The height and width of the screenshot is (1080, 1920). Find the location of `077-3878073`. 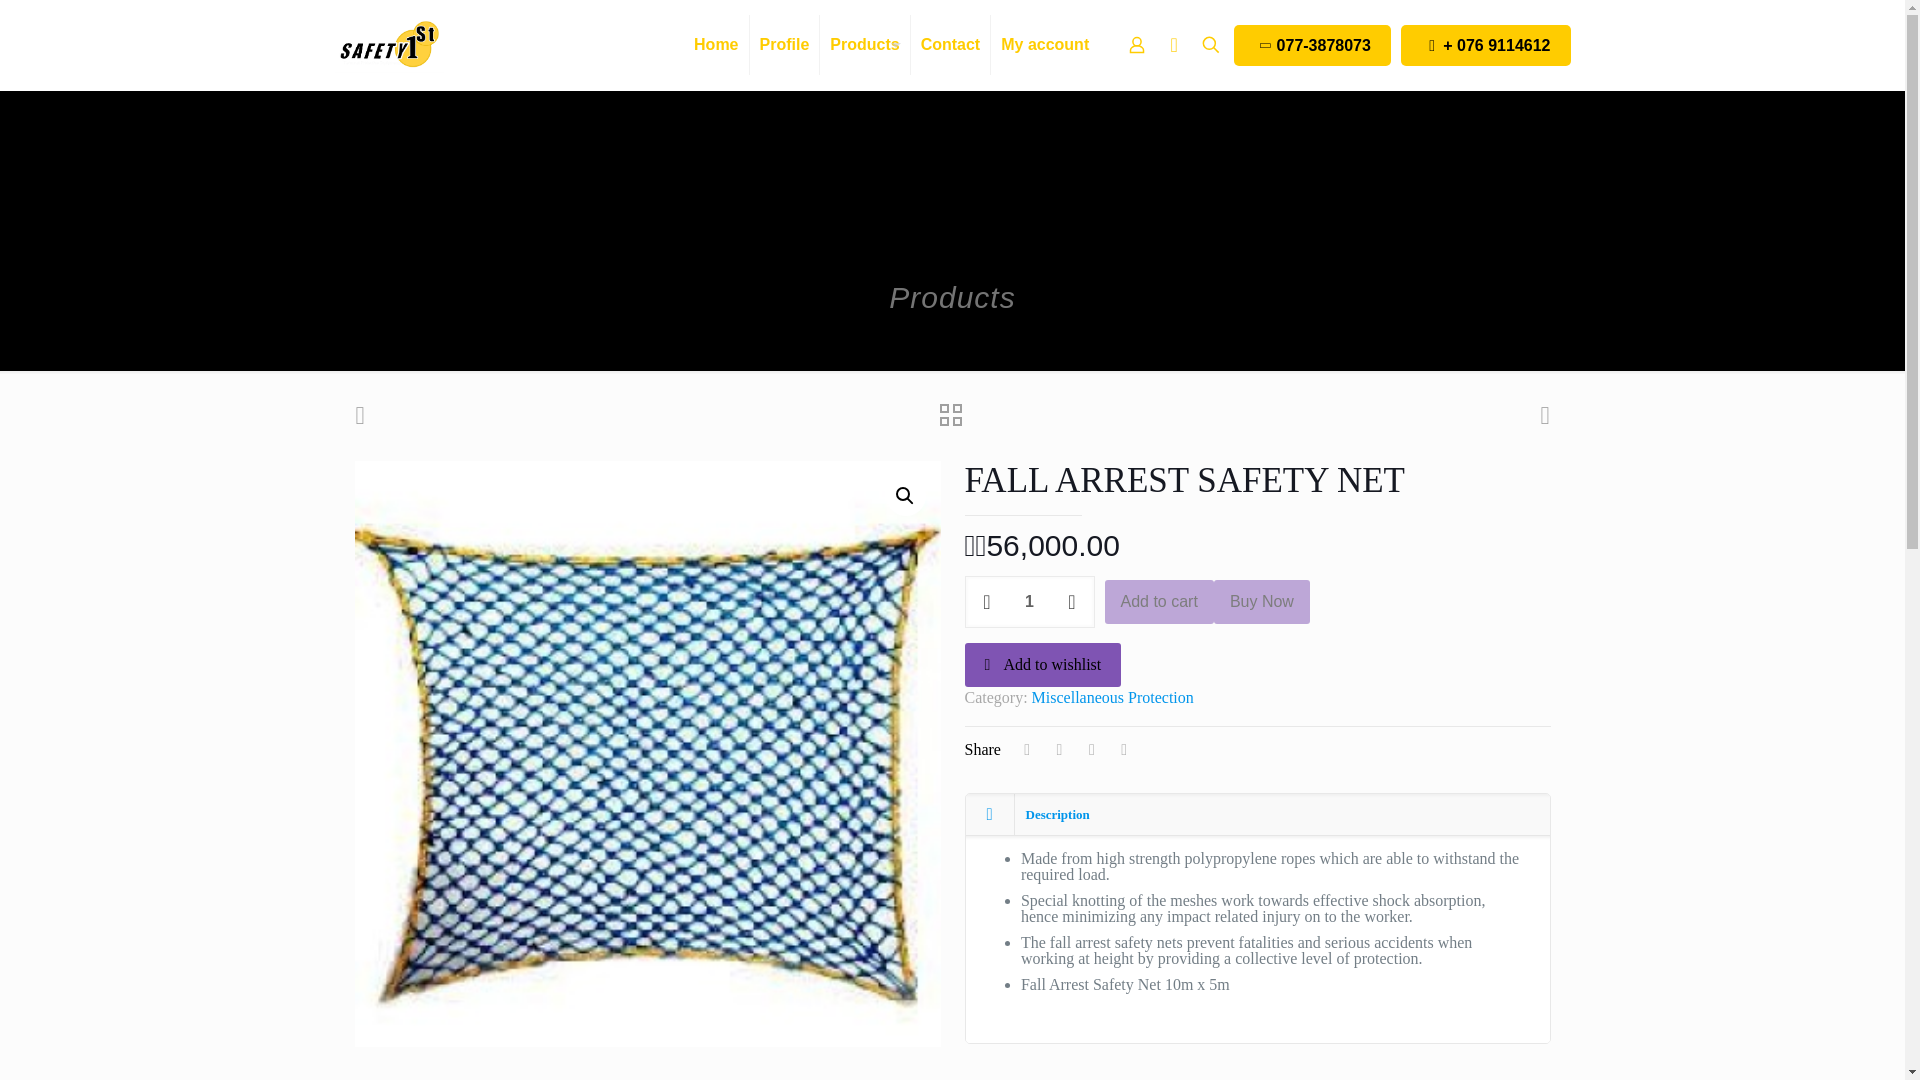

077-3878073 is located at coordinates (1312, 44).